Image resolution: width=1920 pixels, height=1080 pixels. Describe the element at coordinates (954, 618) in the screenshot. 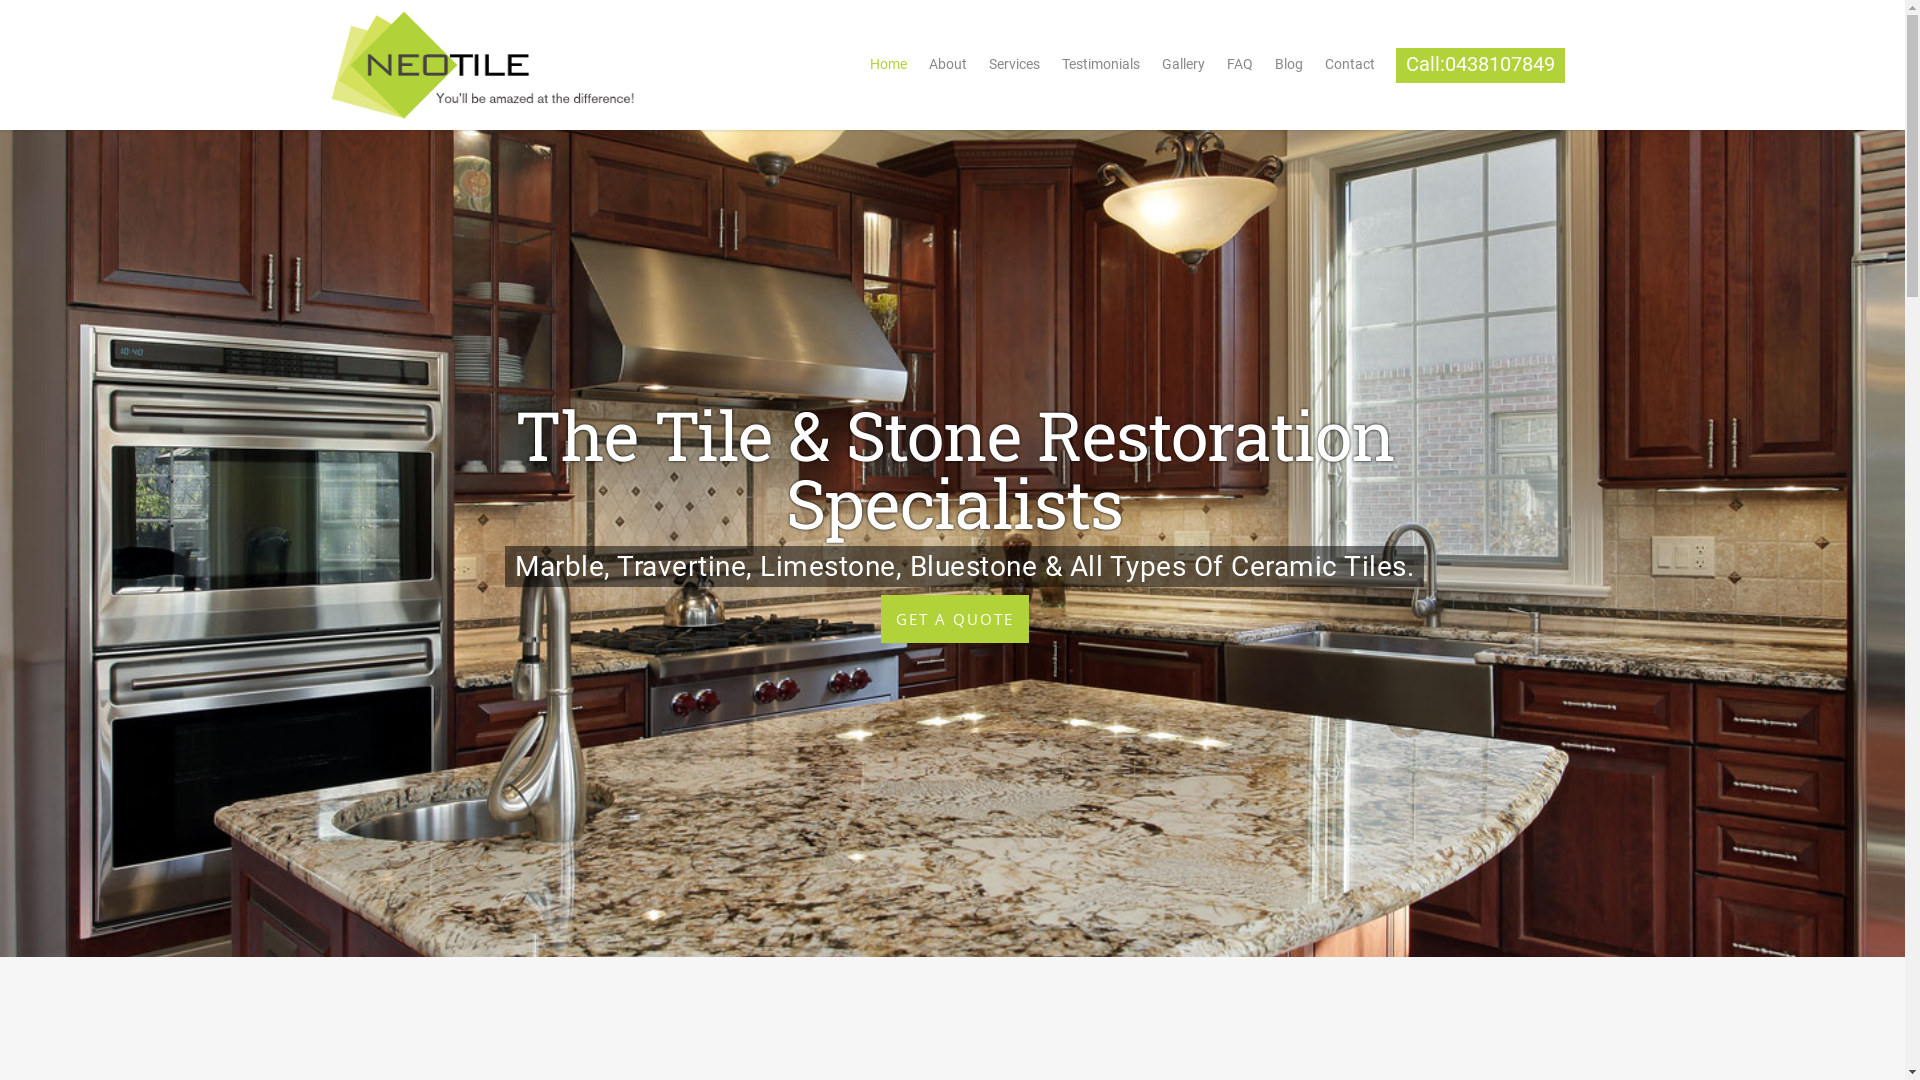

I see `GET A QUOTE` at that location.